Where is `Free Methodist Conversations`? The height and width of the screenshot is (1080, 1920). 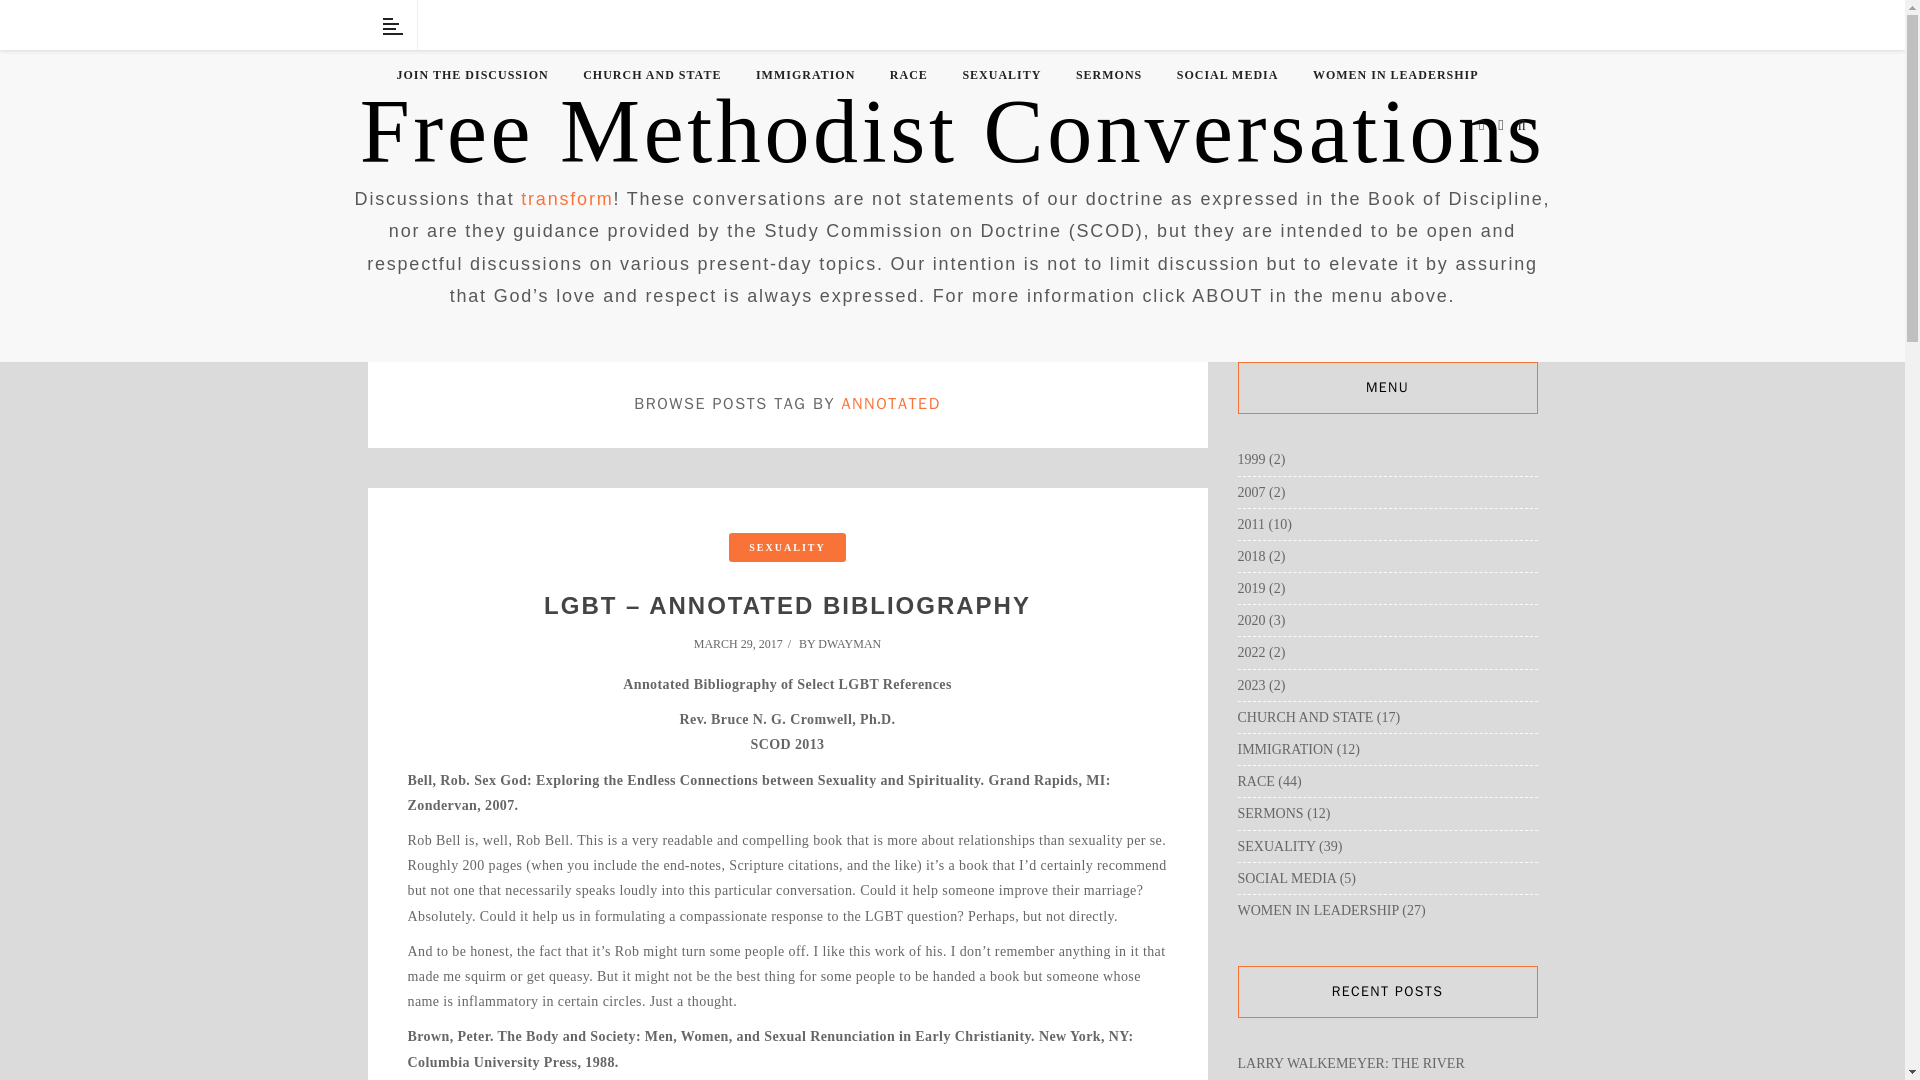 Free Methodist Conversations is located at coordinates (952, 132).